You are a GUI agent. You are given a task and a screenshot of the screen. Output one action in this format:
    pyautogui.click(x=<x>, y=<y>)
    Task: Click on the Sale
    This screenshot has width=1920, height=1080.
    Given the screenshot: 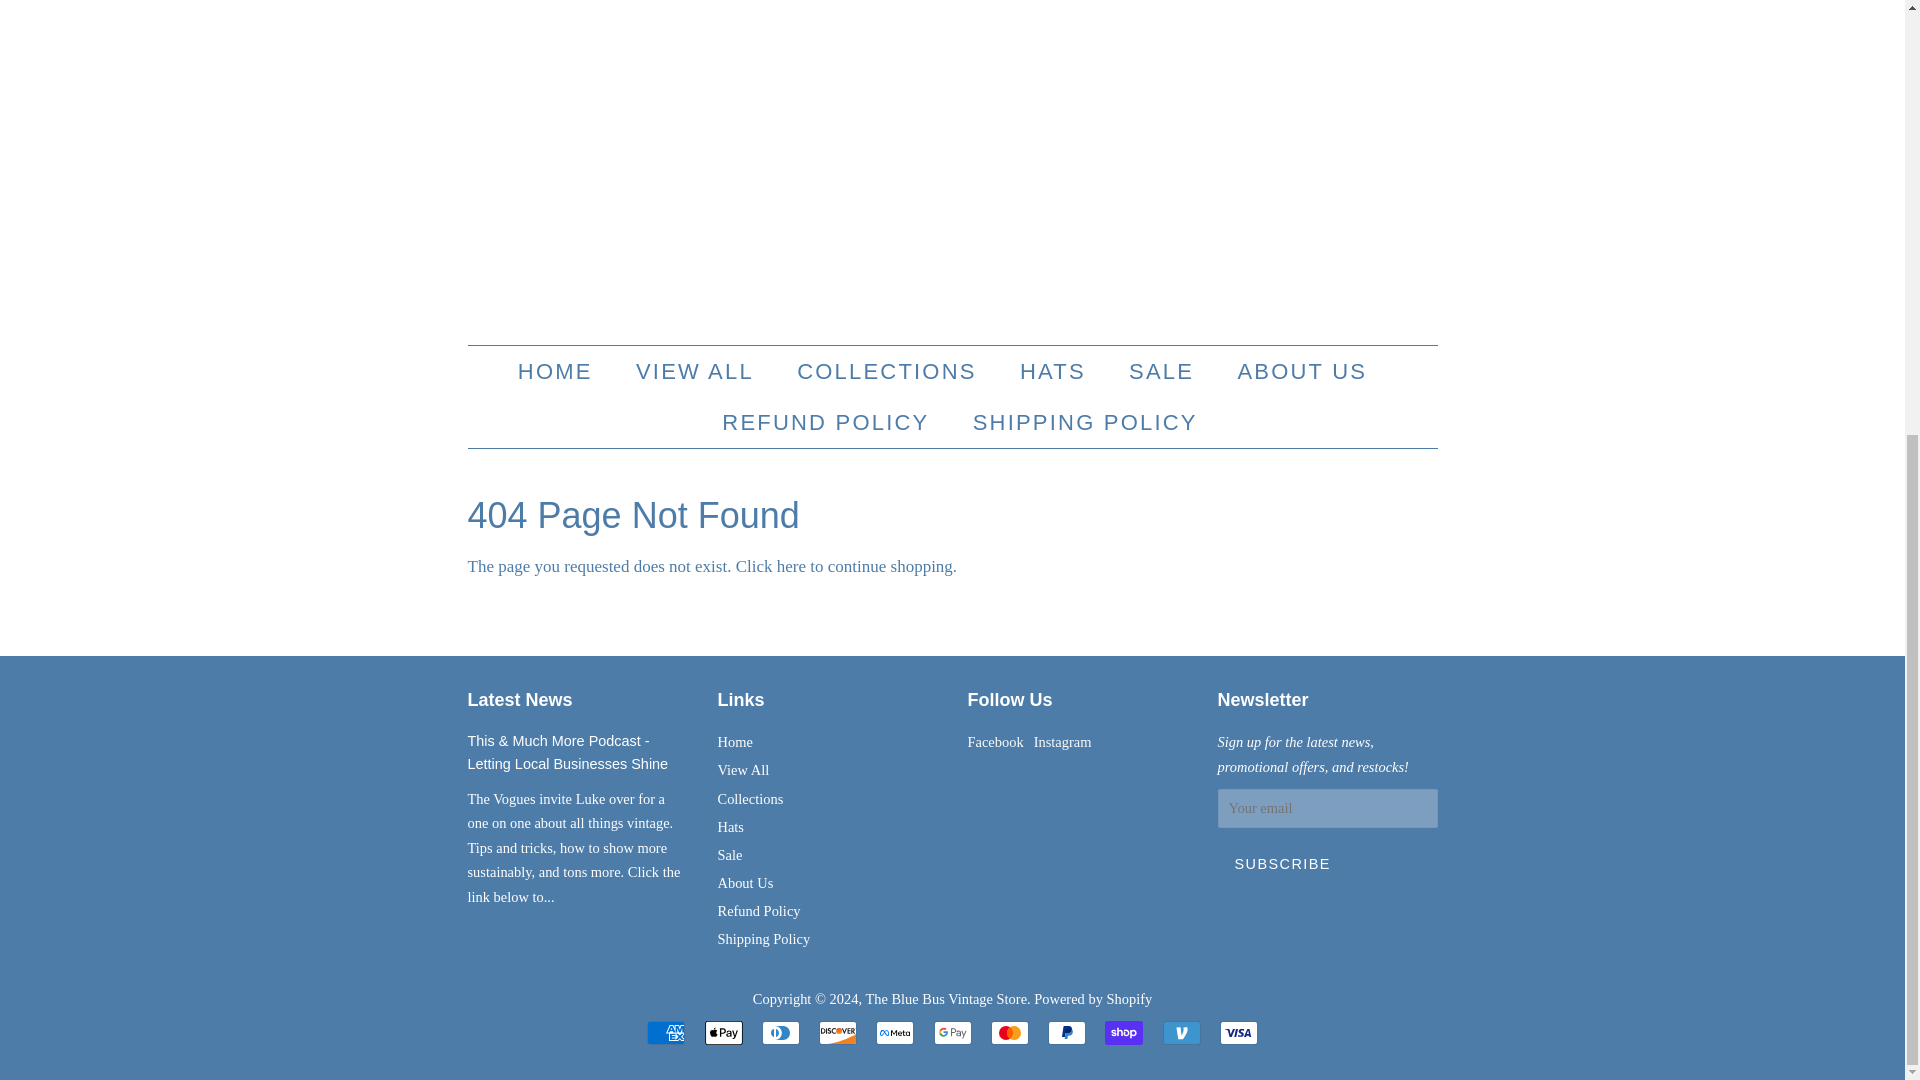 What is the action you would take?
    pyautogui.click(x=730, y=854)
    